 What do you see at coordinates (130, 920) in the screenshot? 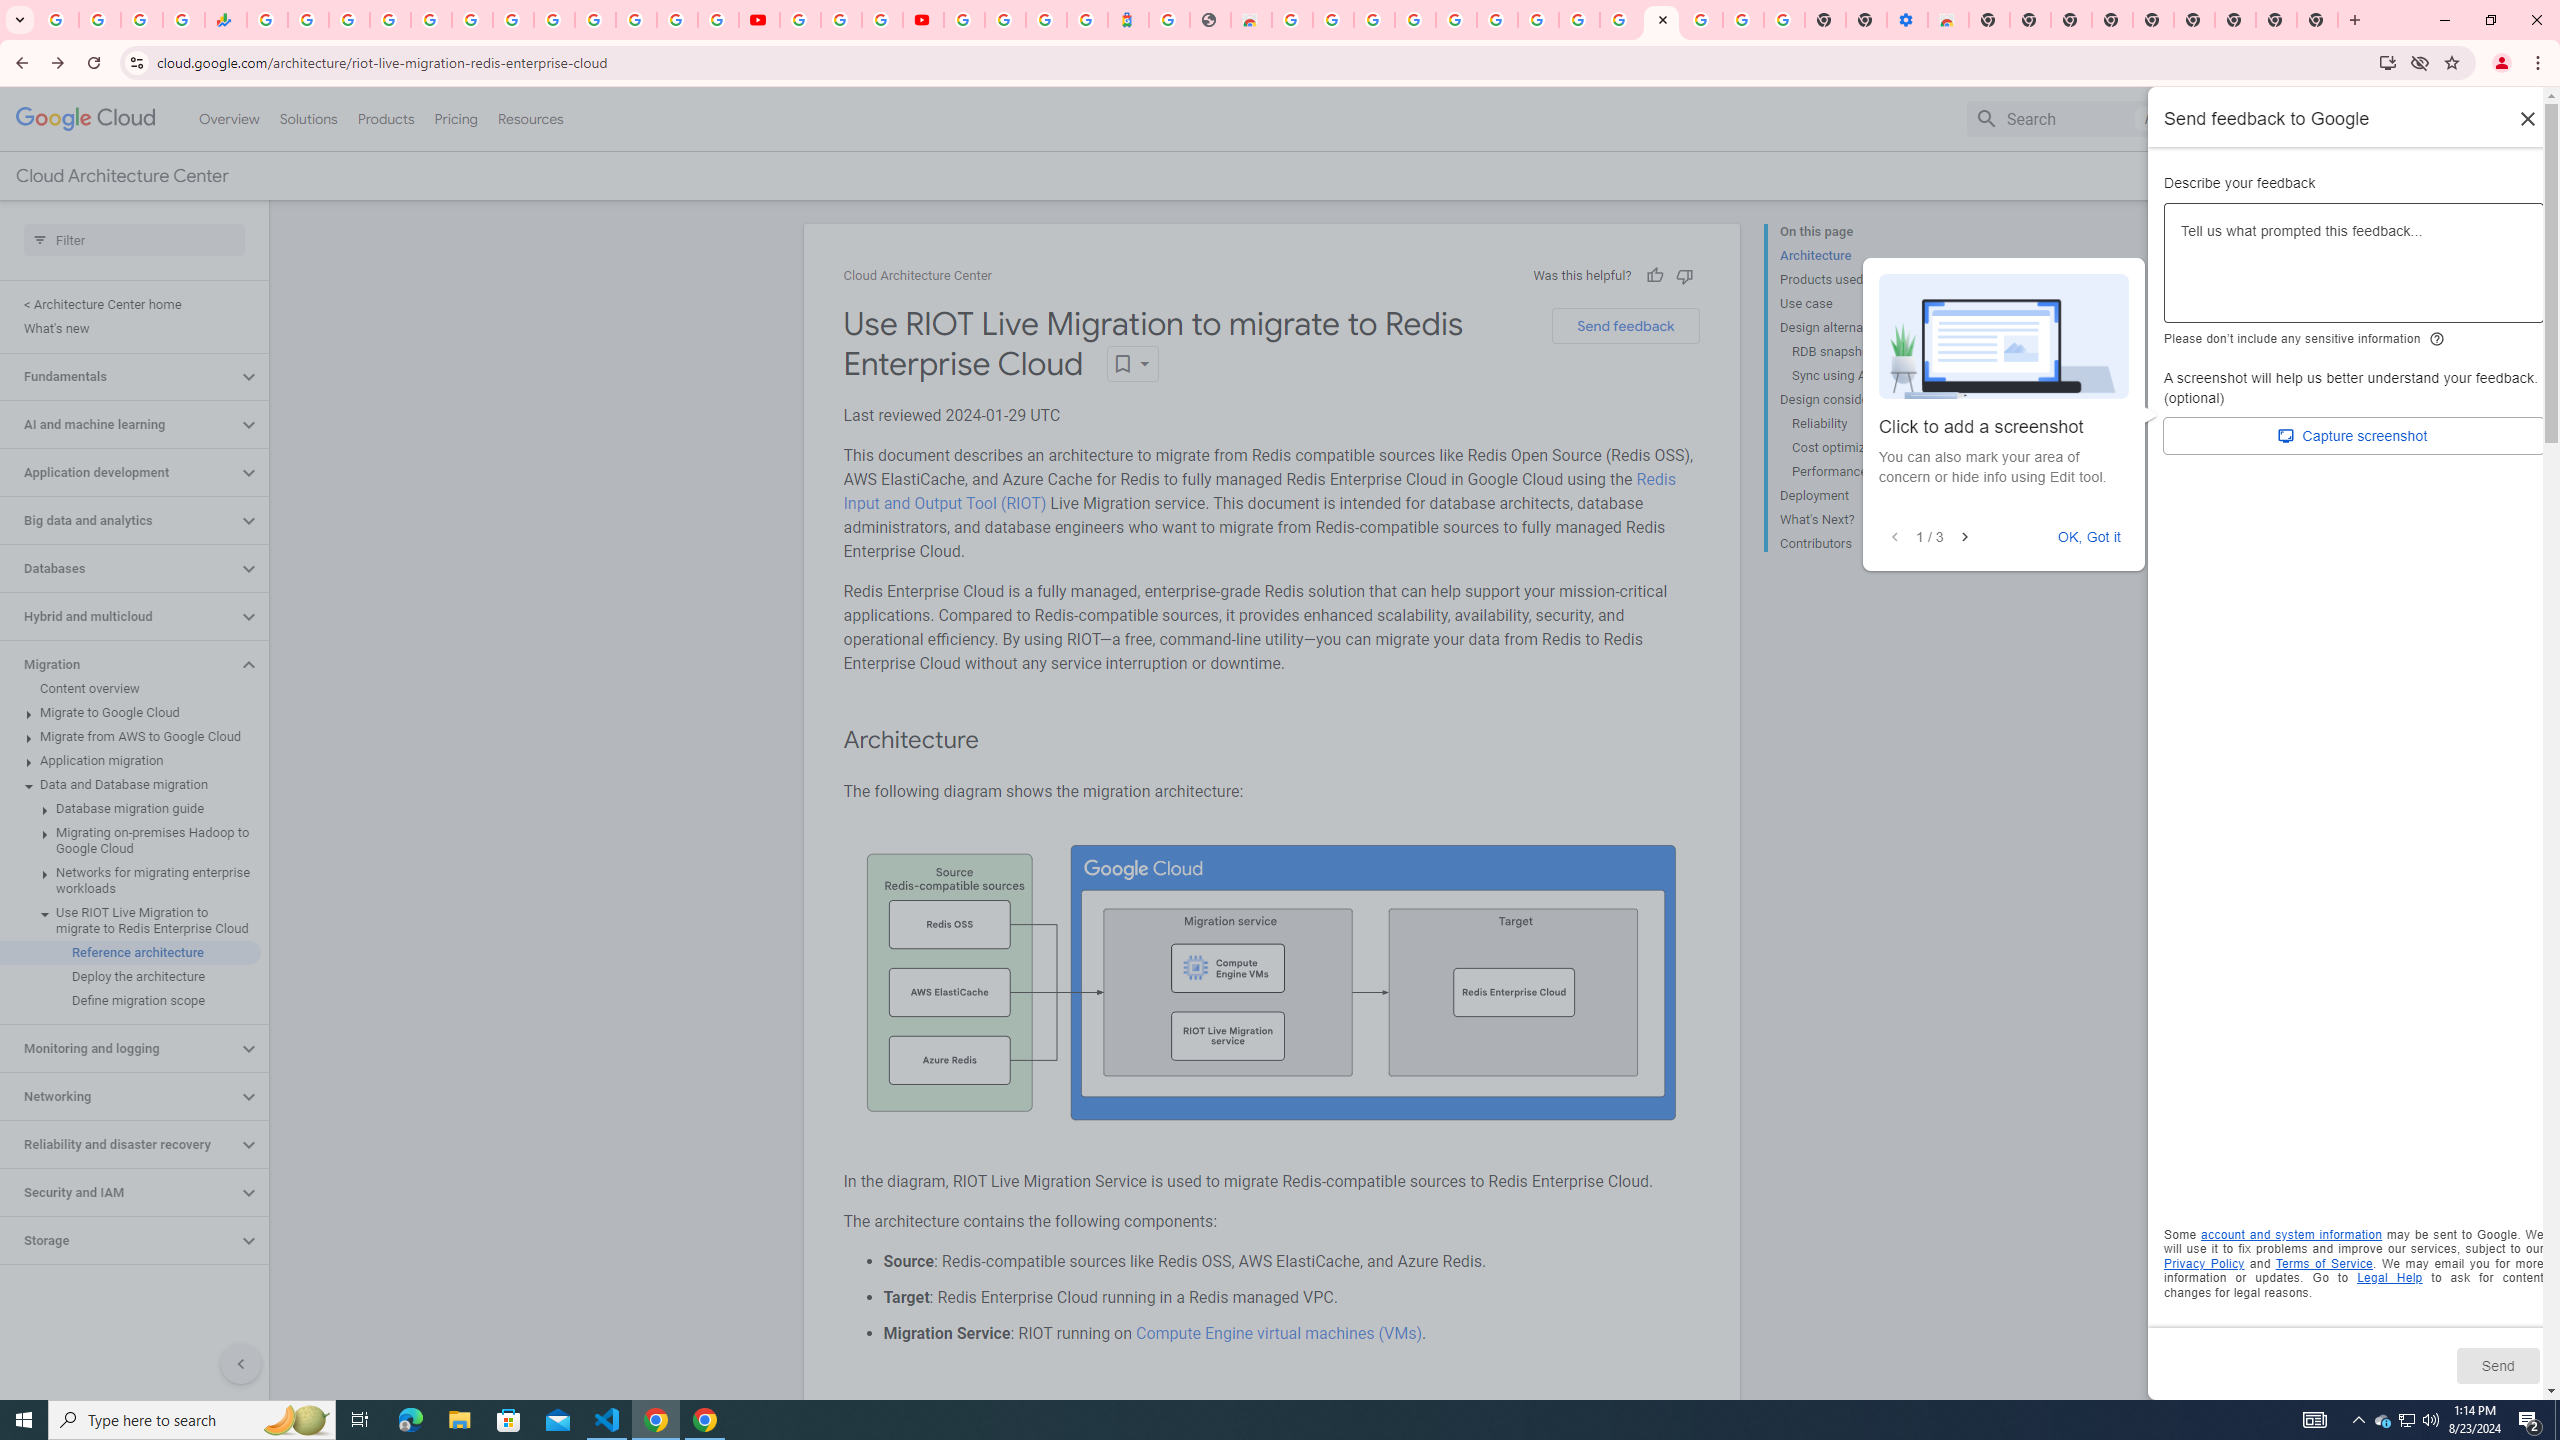
I see `Use RIOT Live Migration to migrate to Redis Enterprise Cloud` at bounding box center [130, 920].